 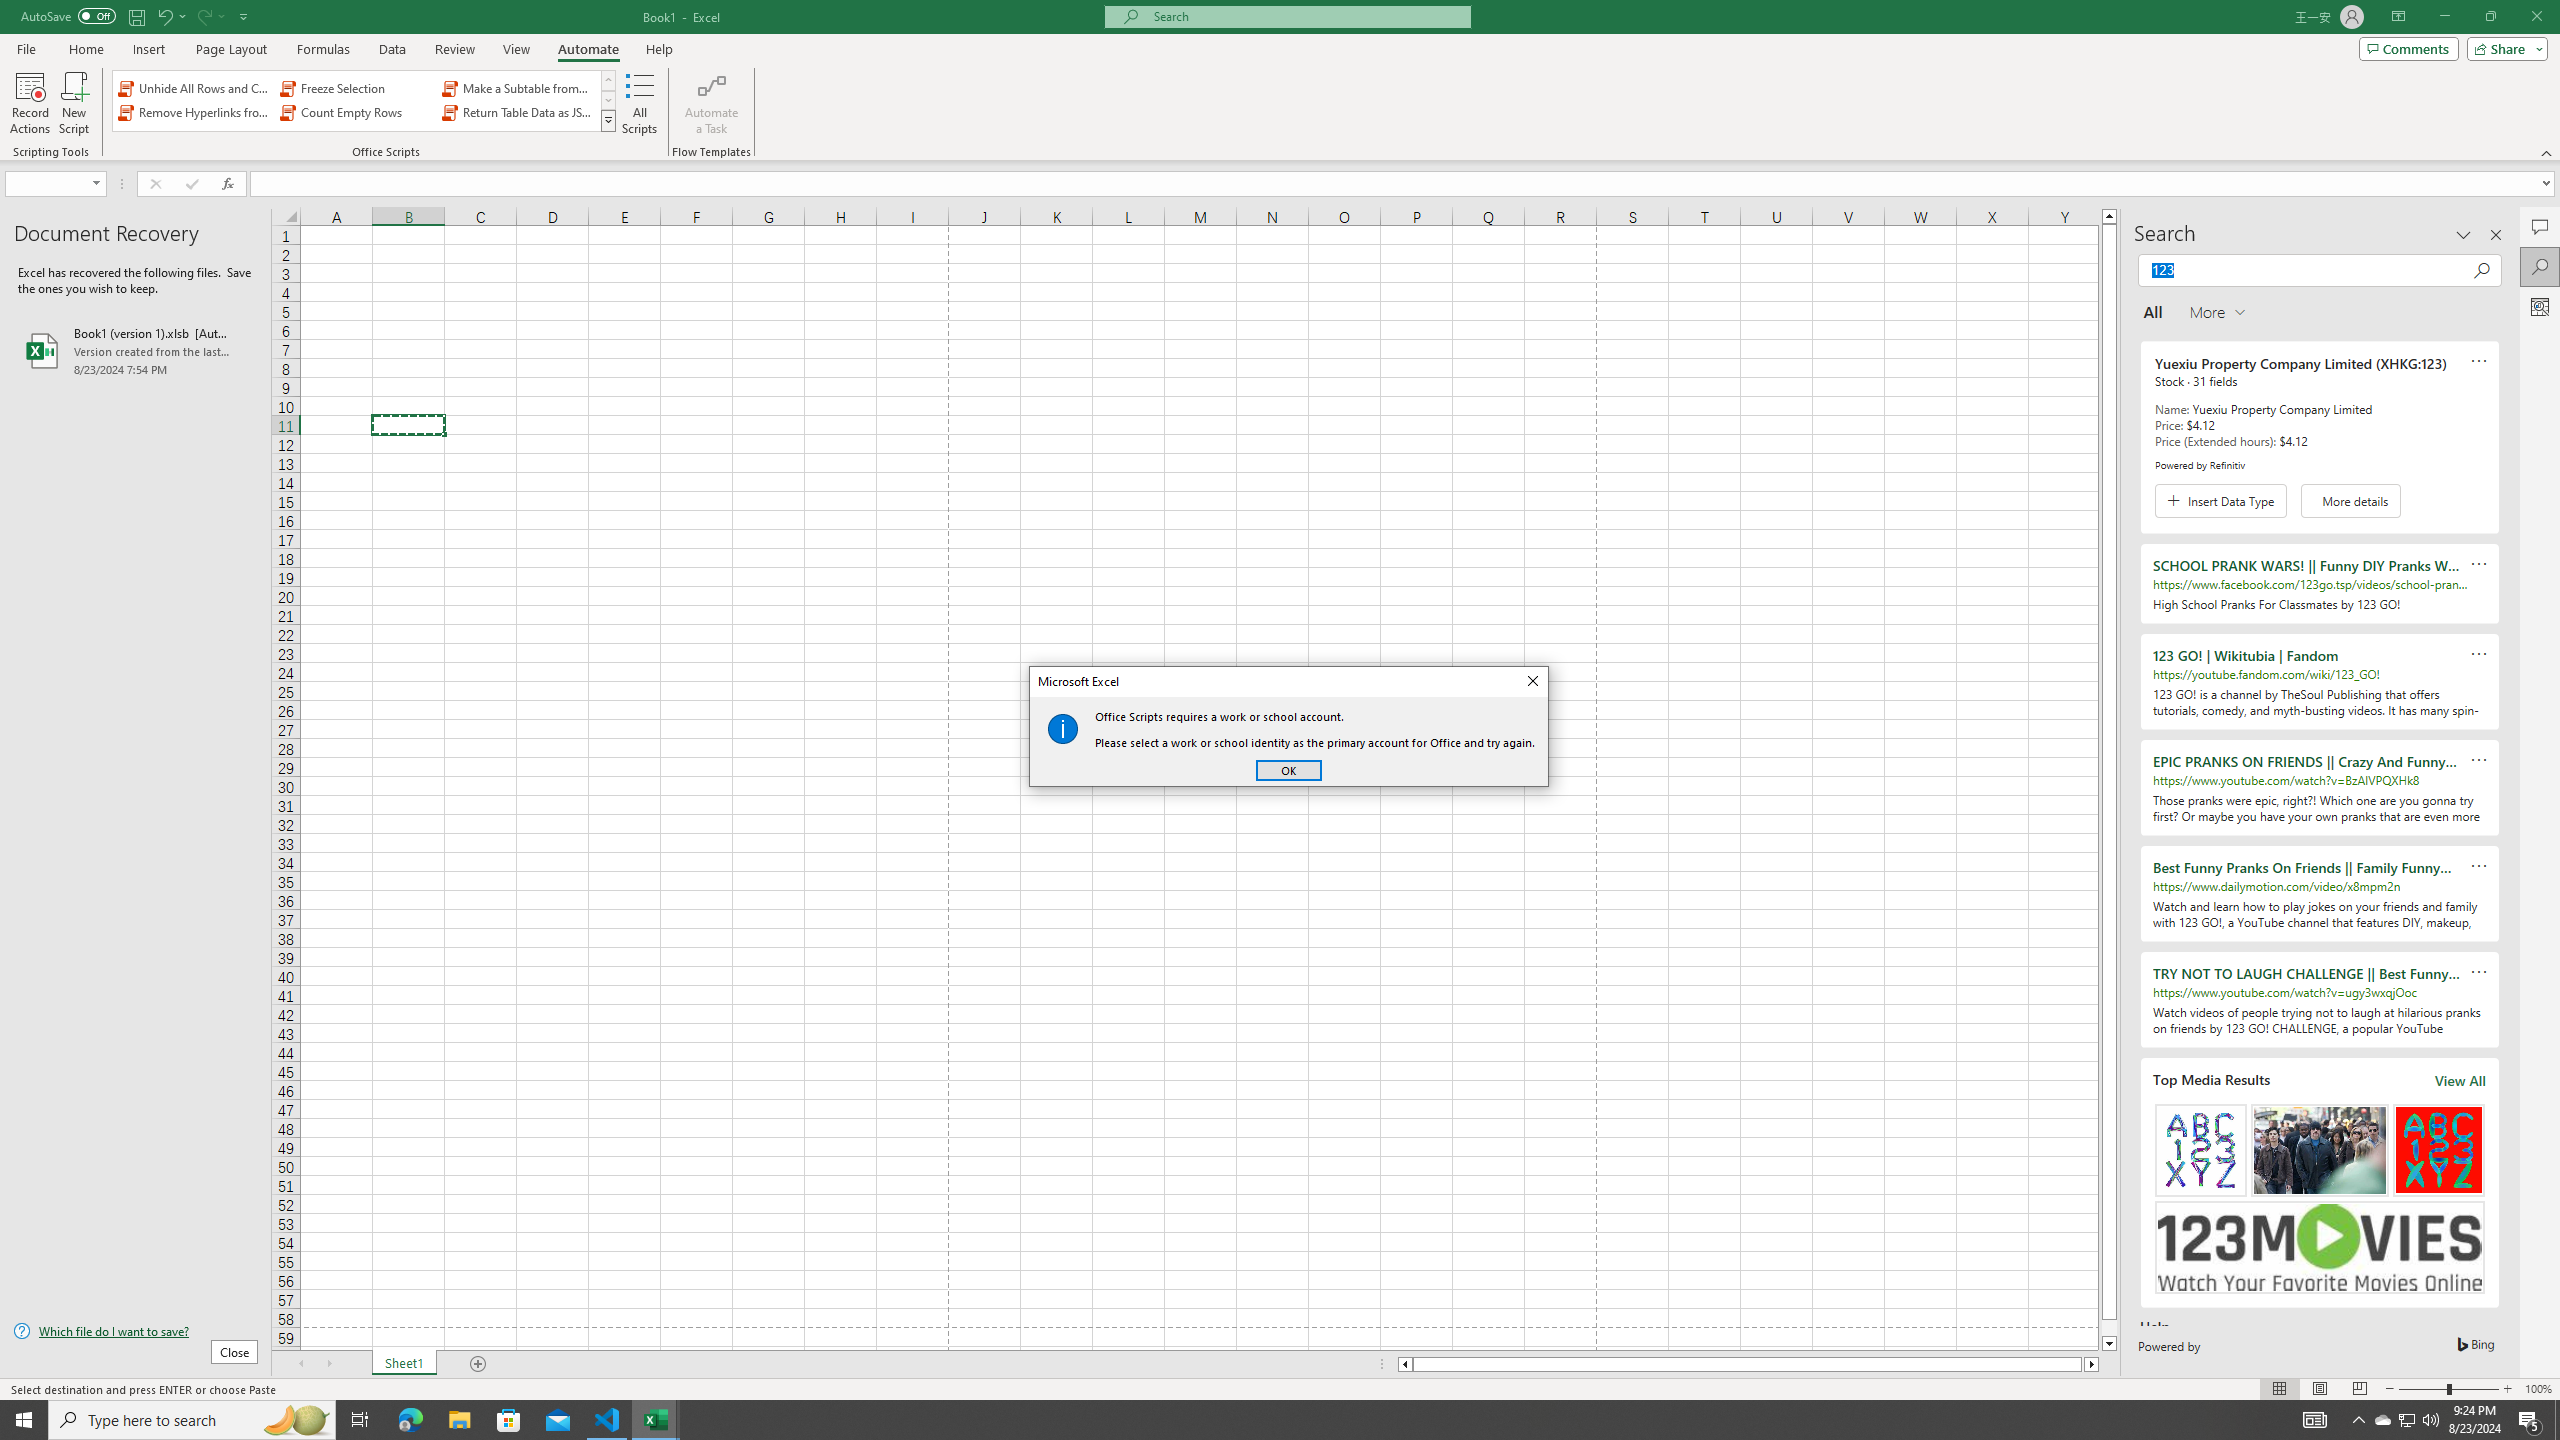 What do you see at coordinates (656, 1420) in the screenshot?
I see `Excel - 2 running windows` at bounding box center [656, 1420].